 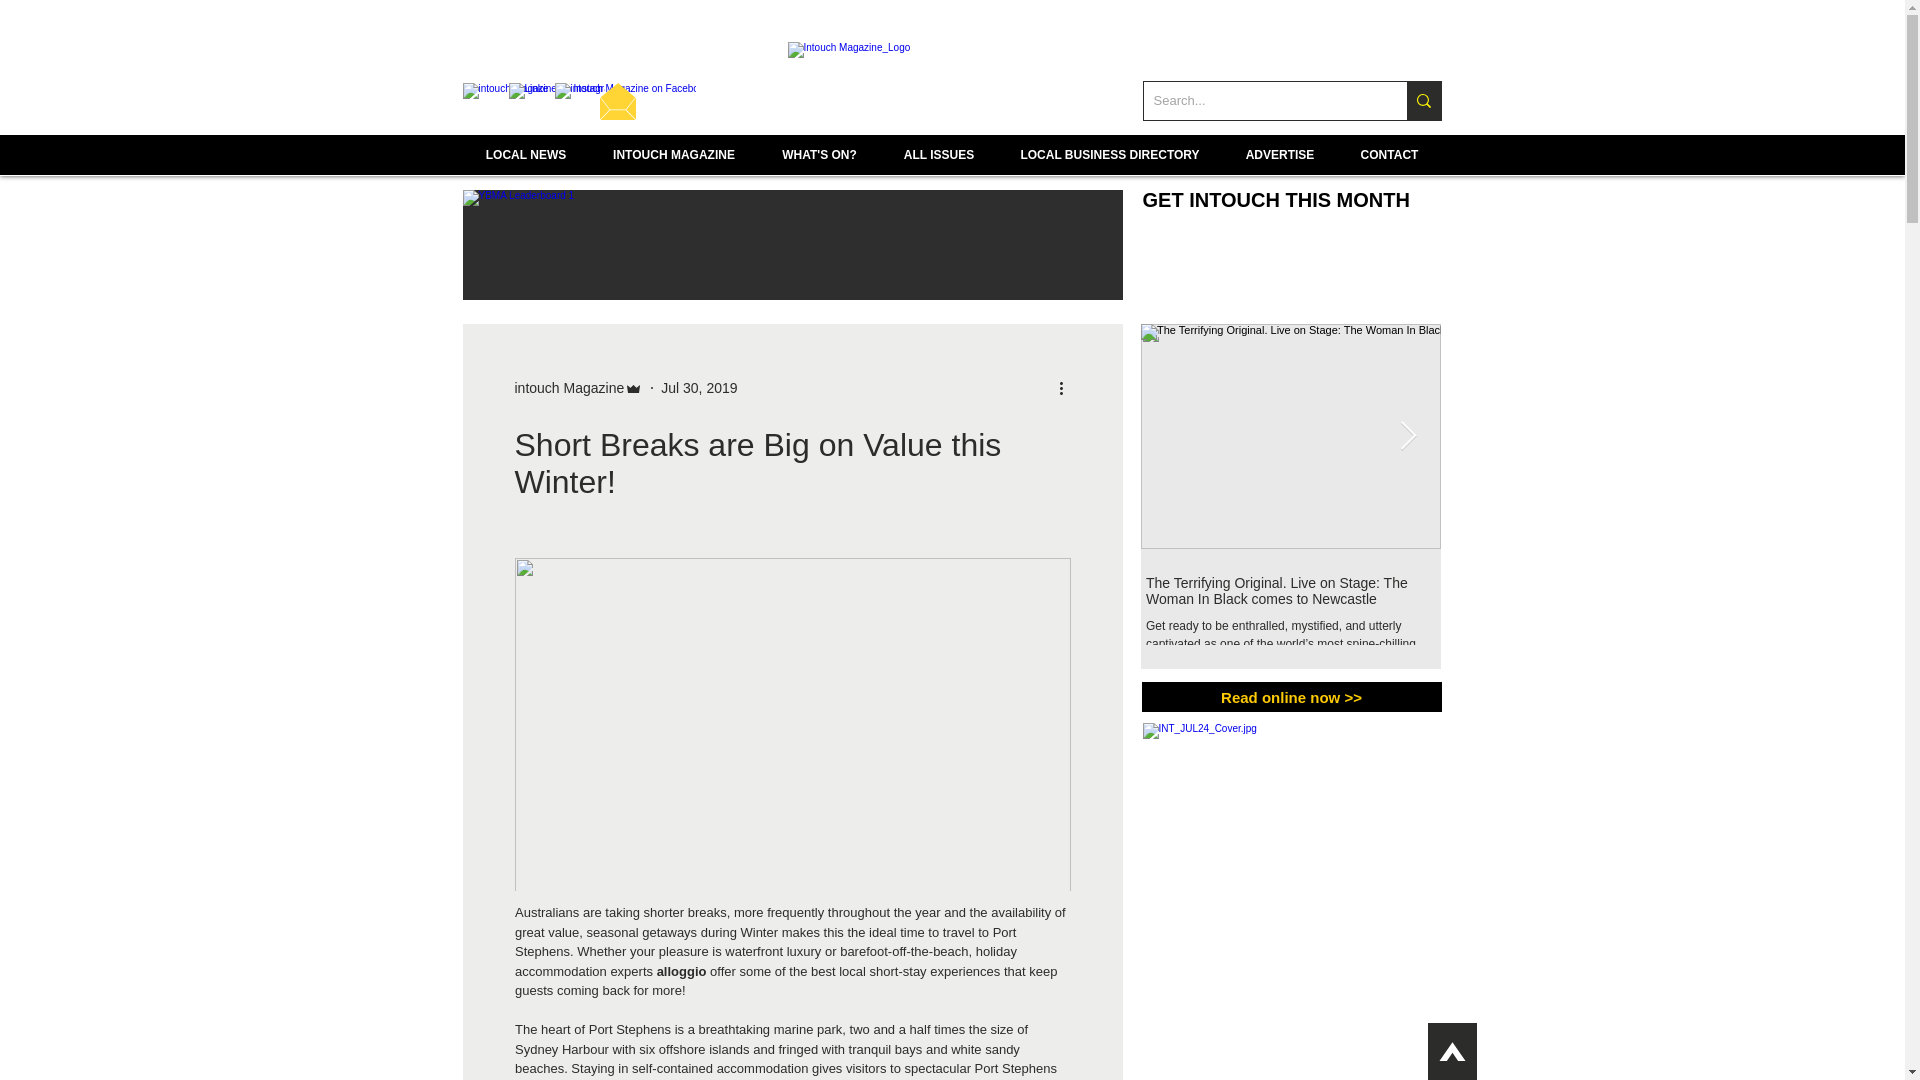 What do you see at coordinates (1278, 161) in the screenshot?
I see `ADVERTISE` at bounding box center [1278, 161].